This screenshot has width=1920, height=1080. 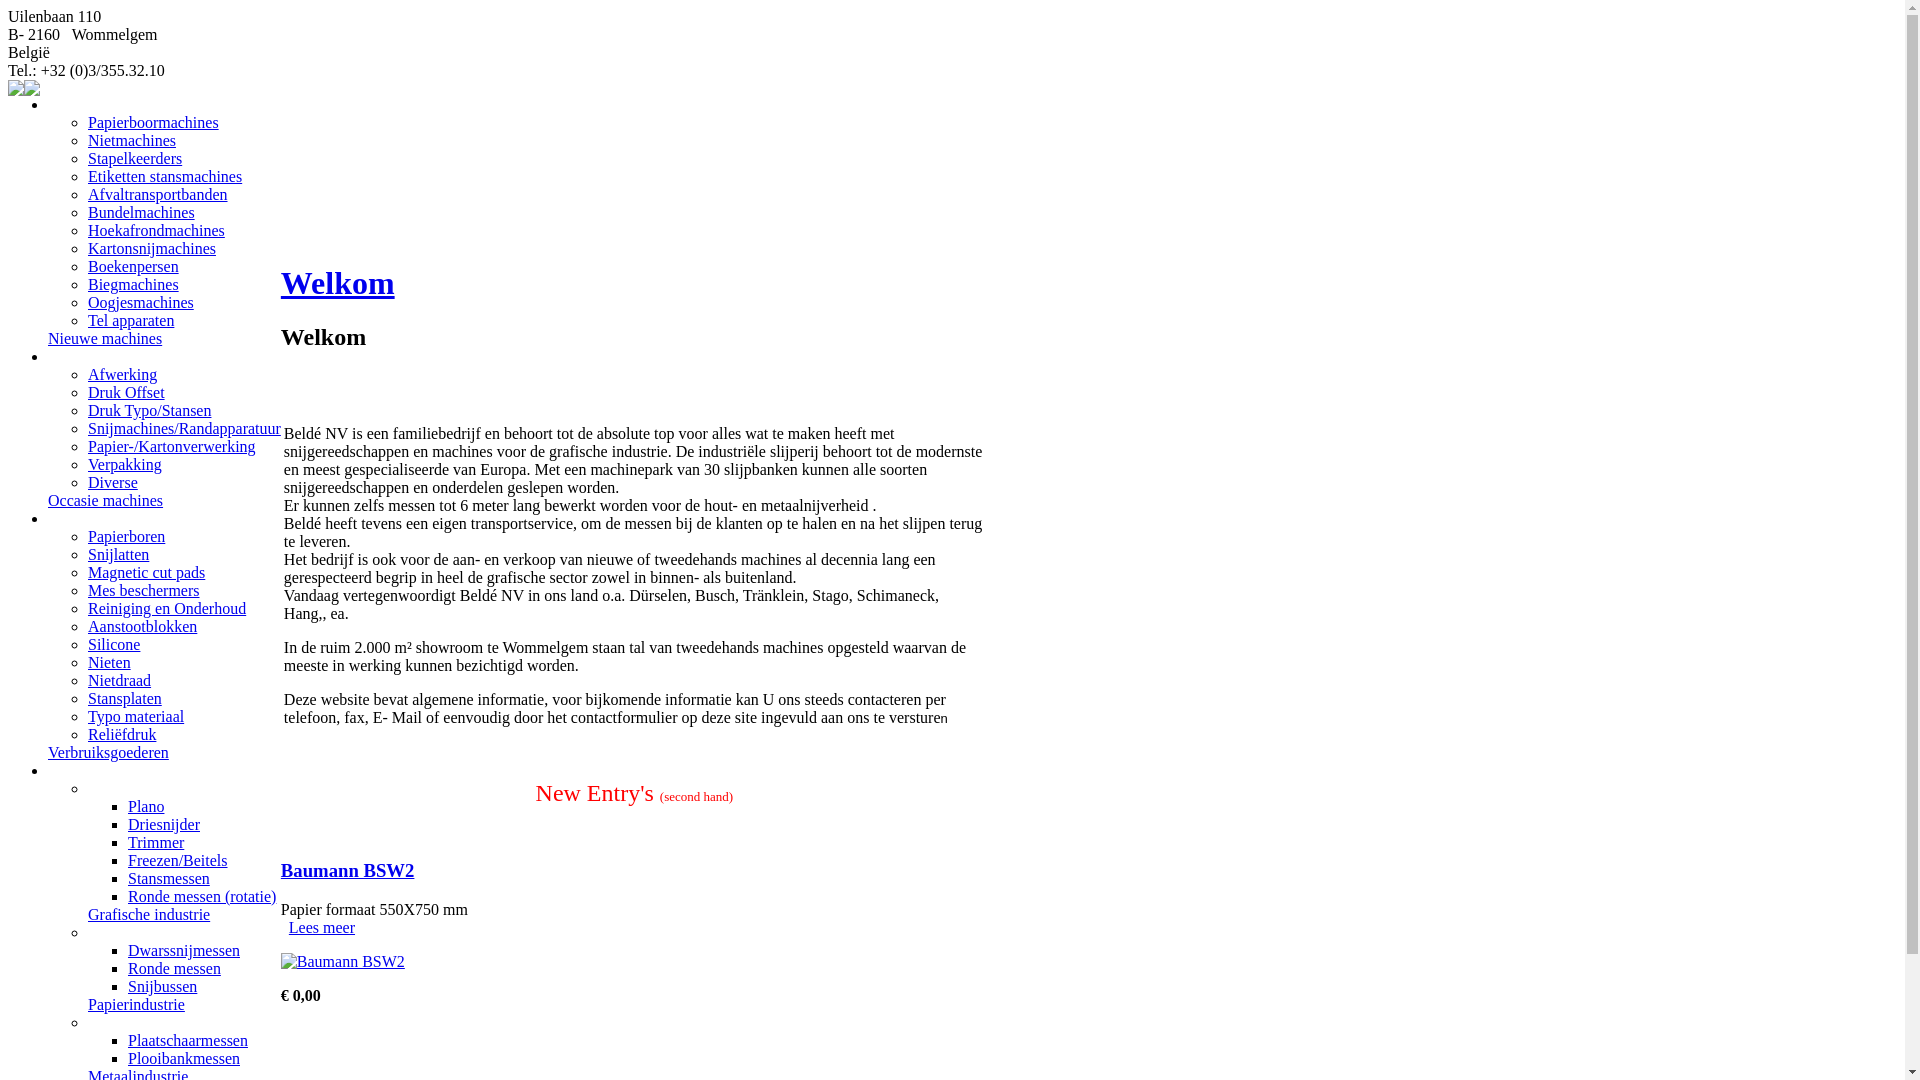 I want to click on Grafische industrie, so click(x=149, y=914).